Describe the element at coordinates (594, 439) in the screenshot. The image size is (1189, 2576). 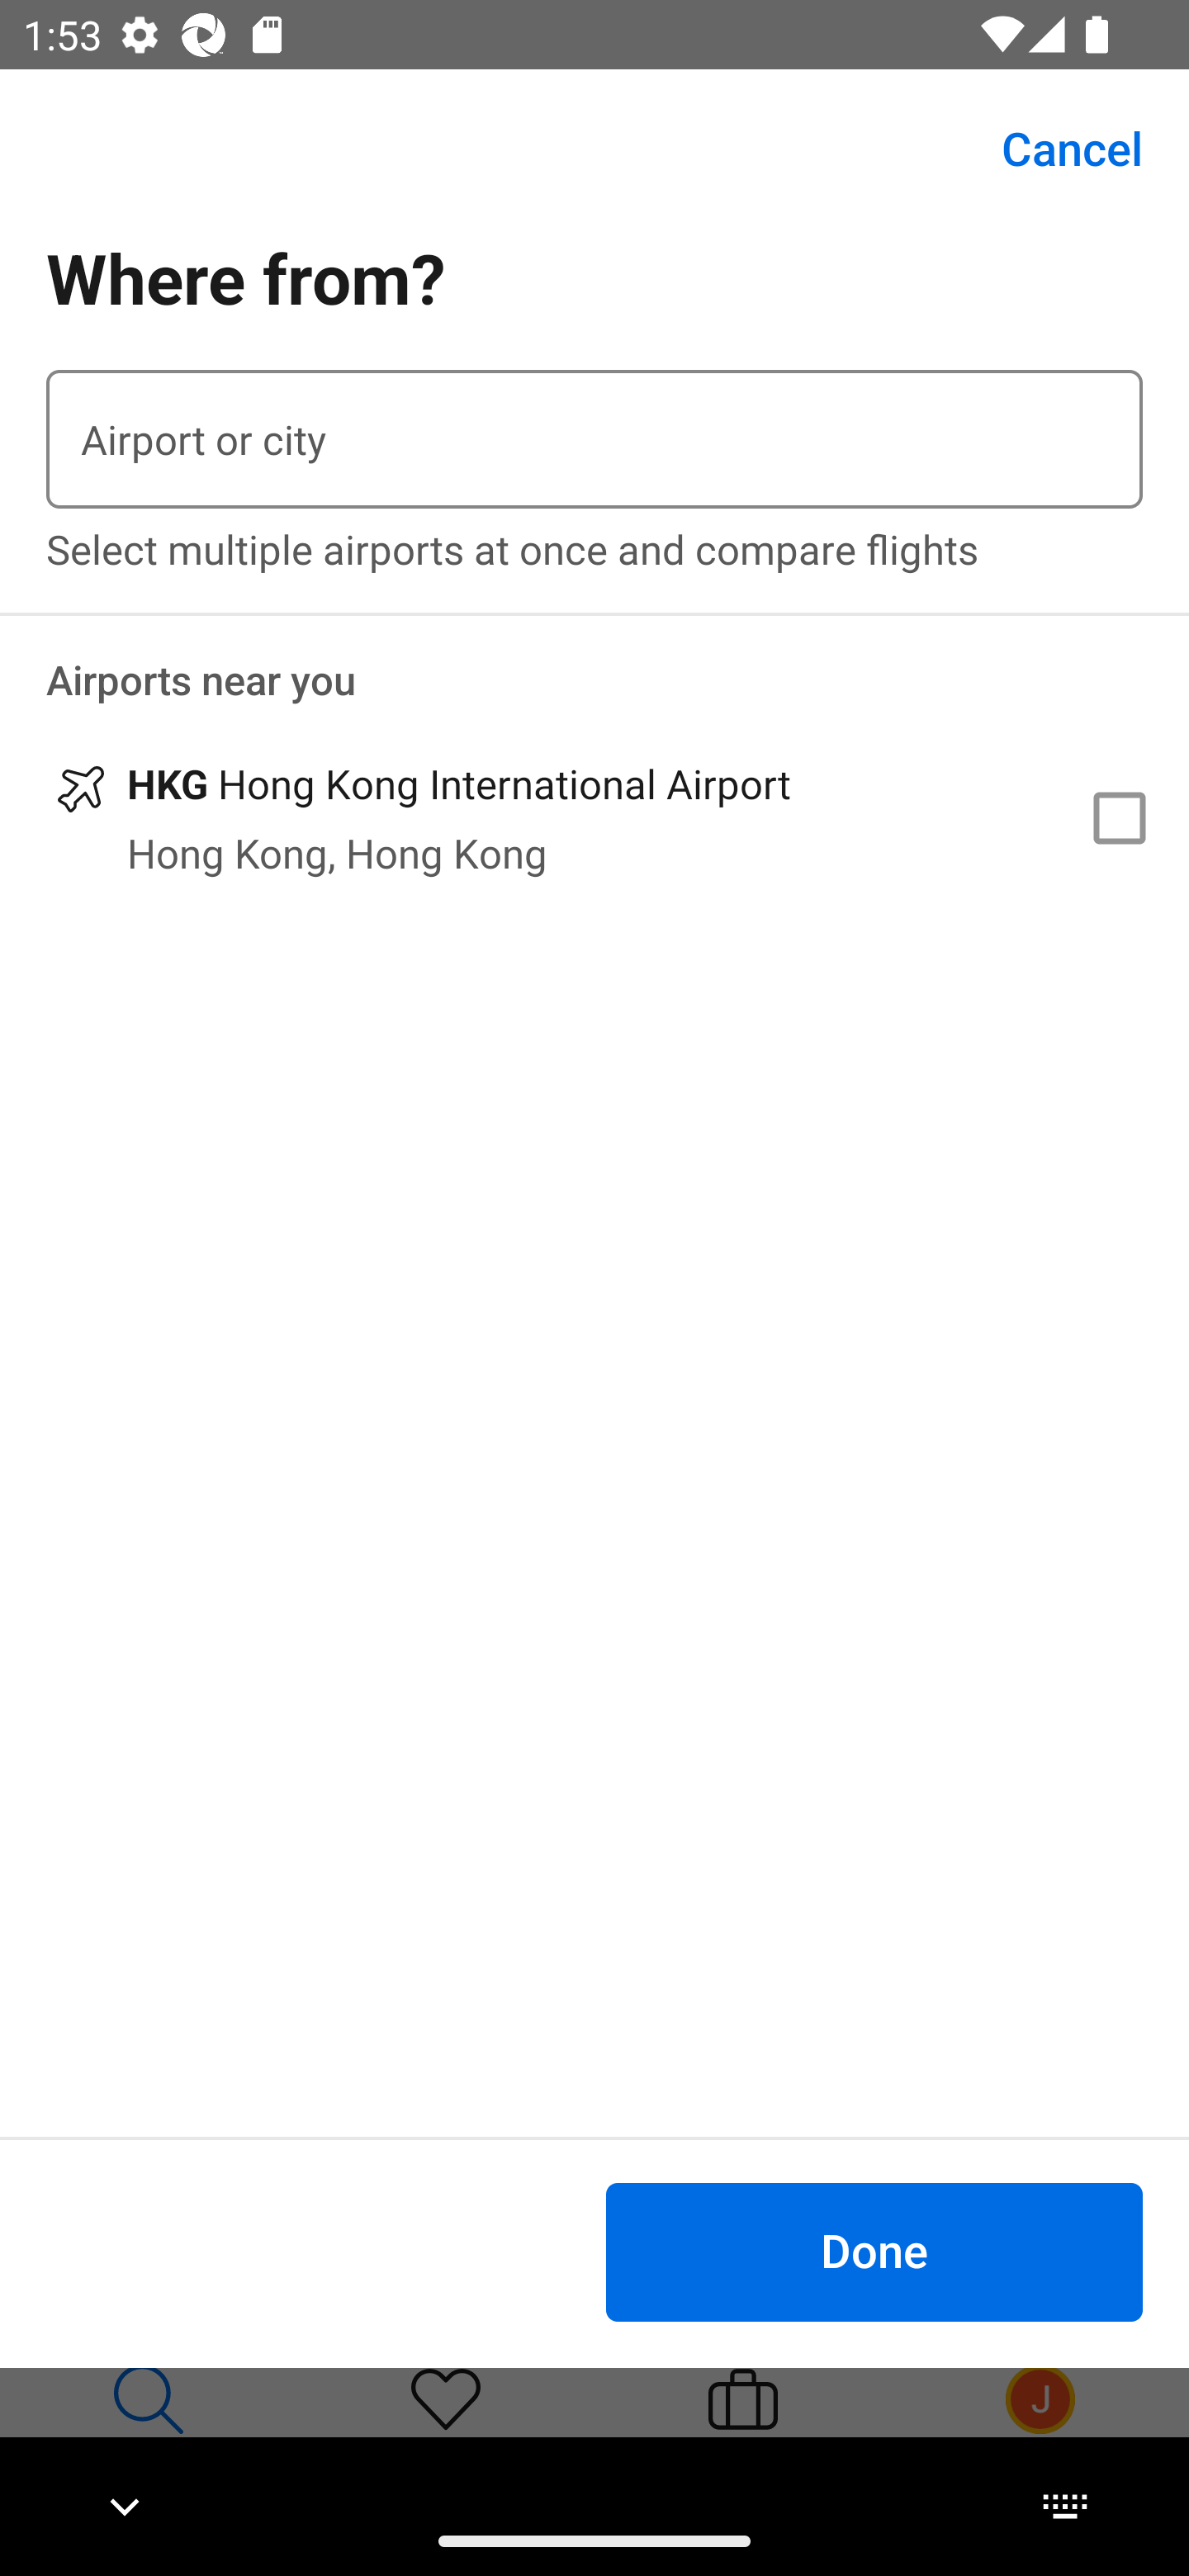
I see `Airport or city` at that location.